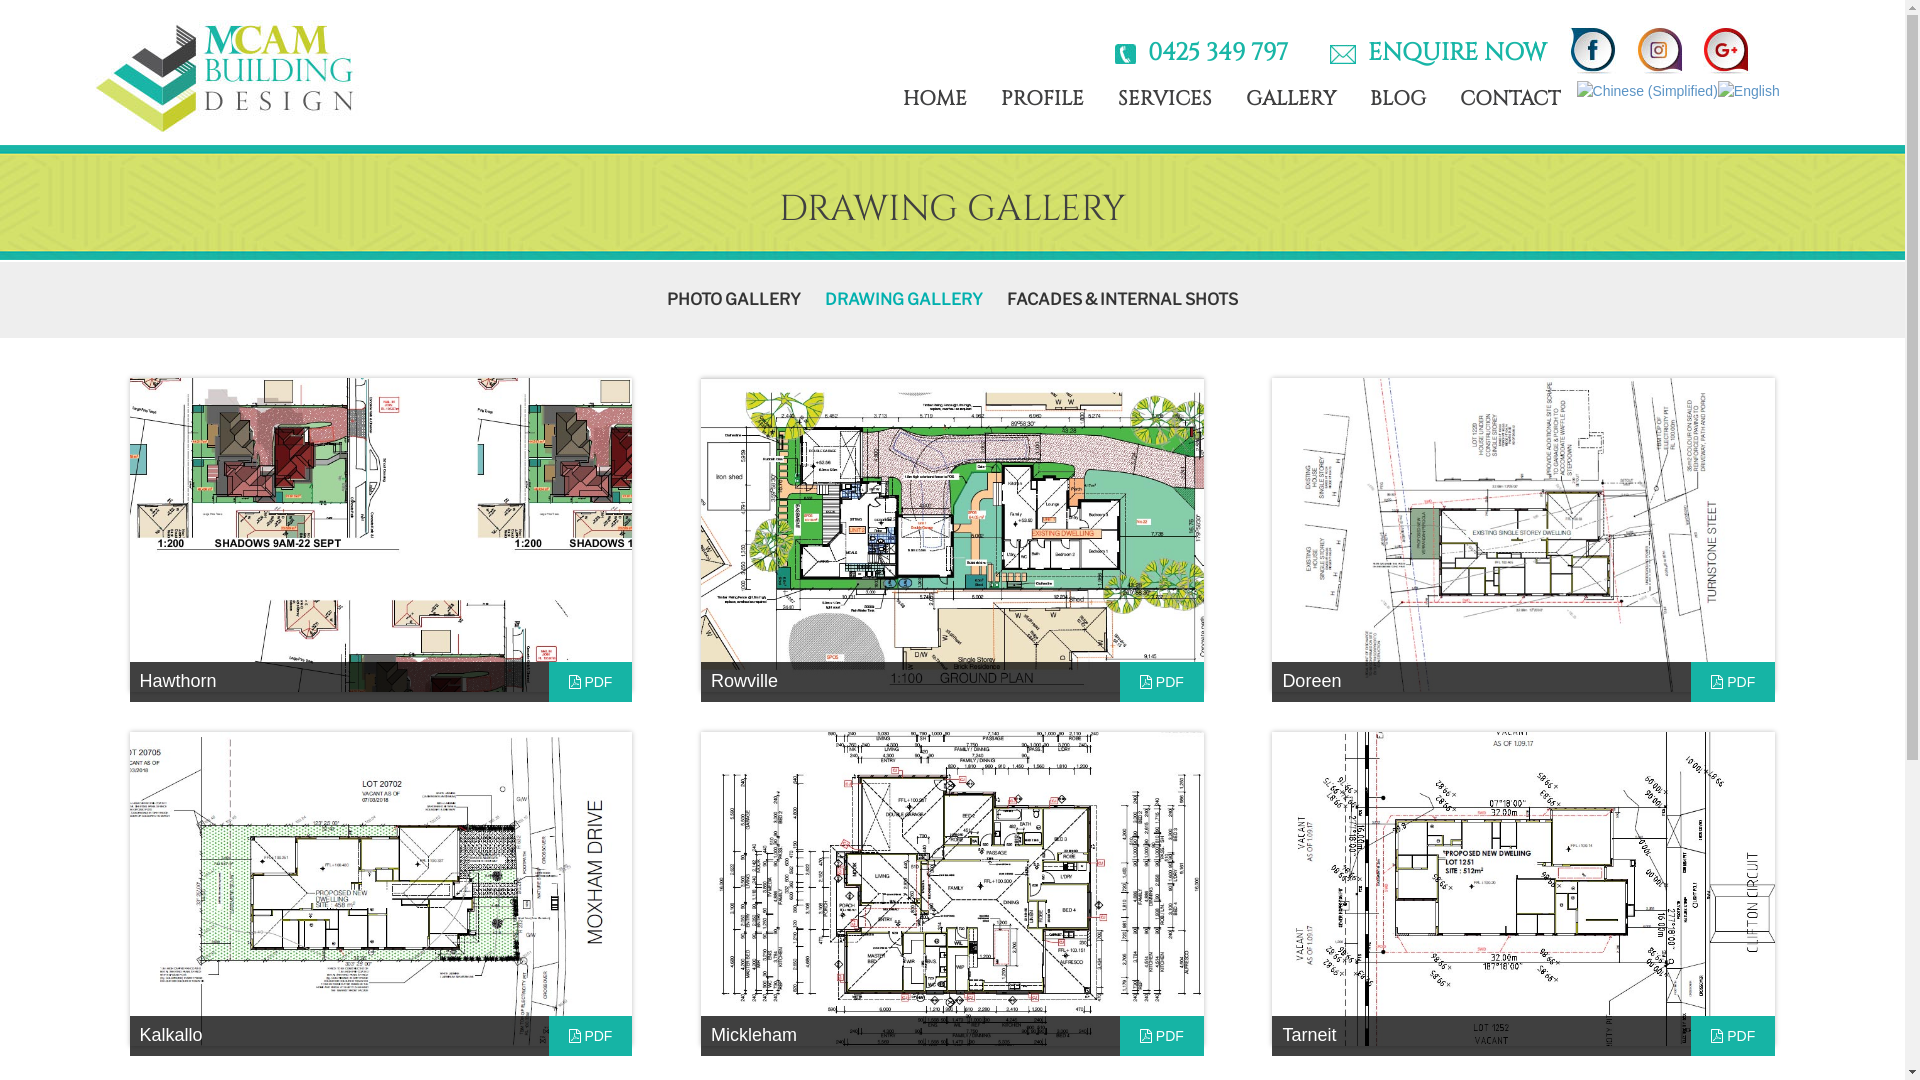 Image resolution: width=1920 pixels, height=1080 pixels. I want to click on CONTACT, so click(1510, 99).